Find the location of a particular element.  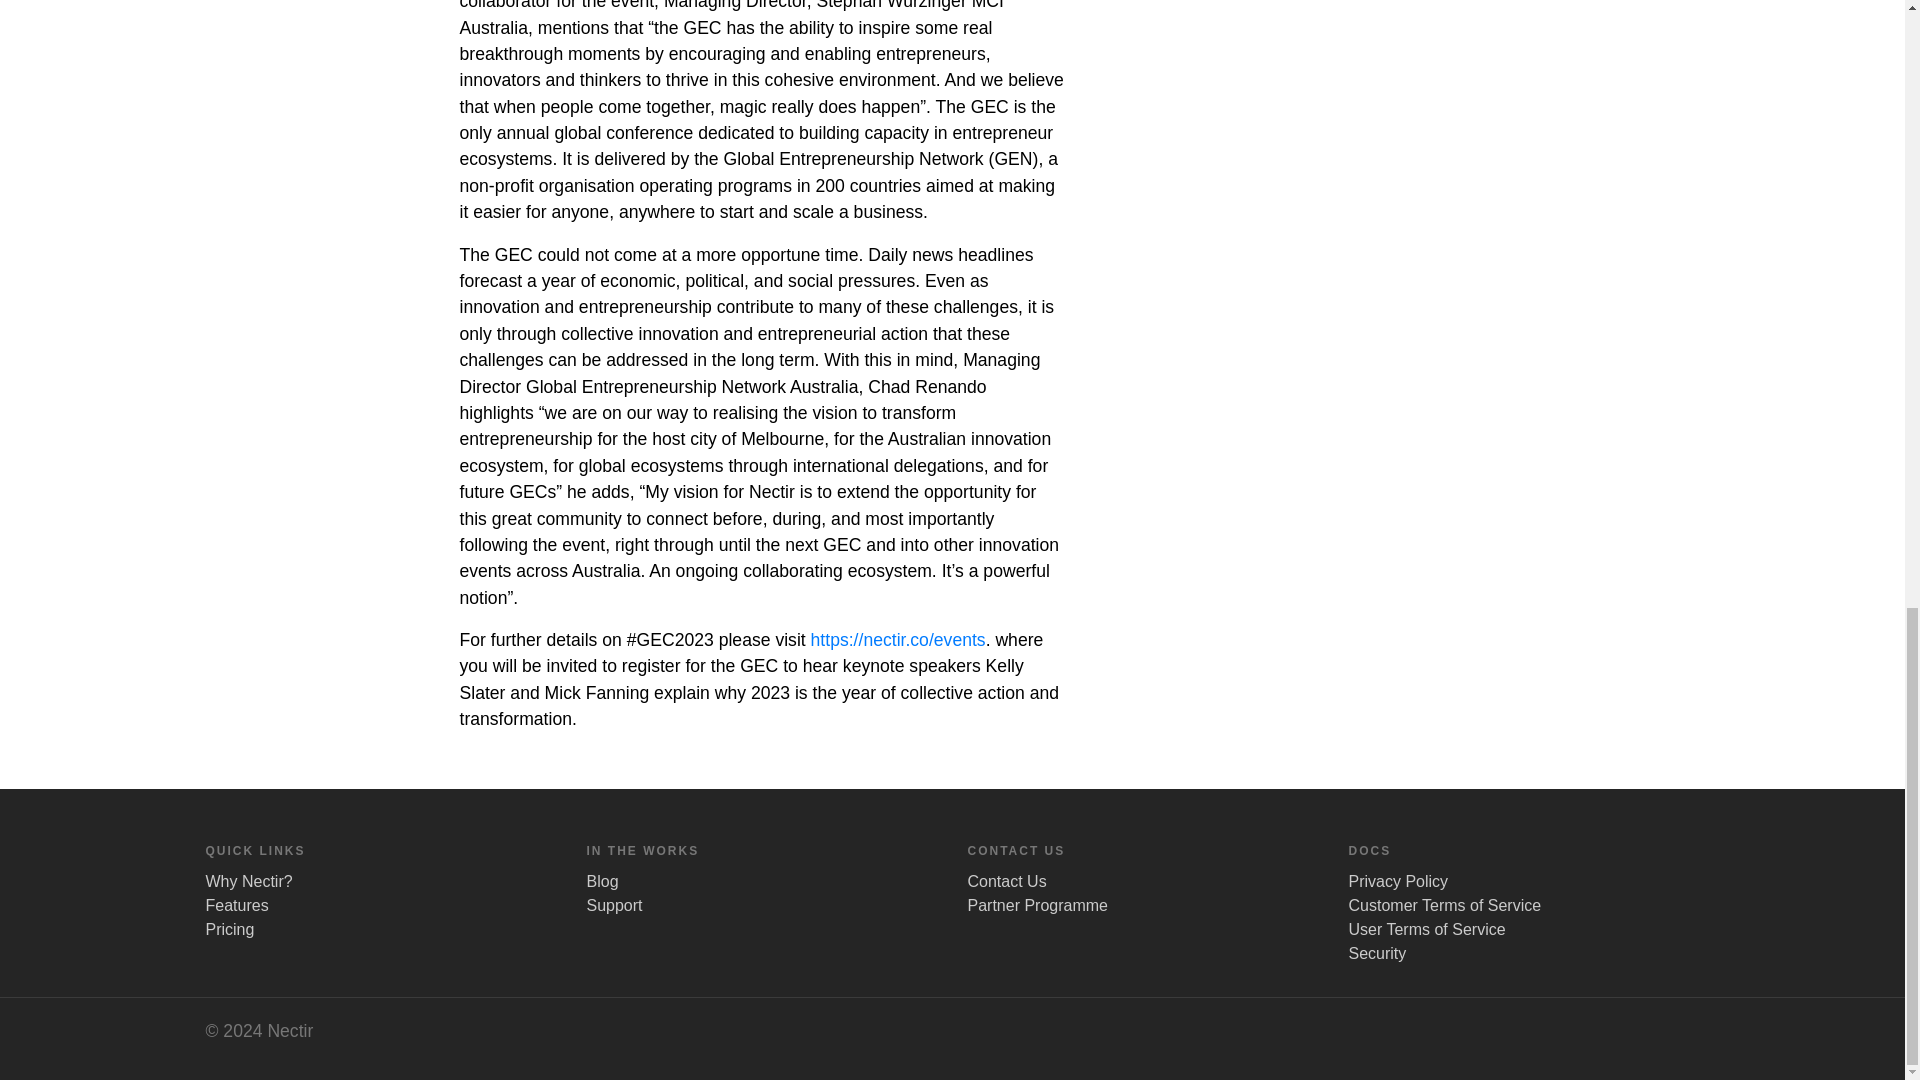

Why Nectir? is located at coordinates (249, 880).